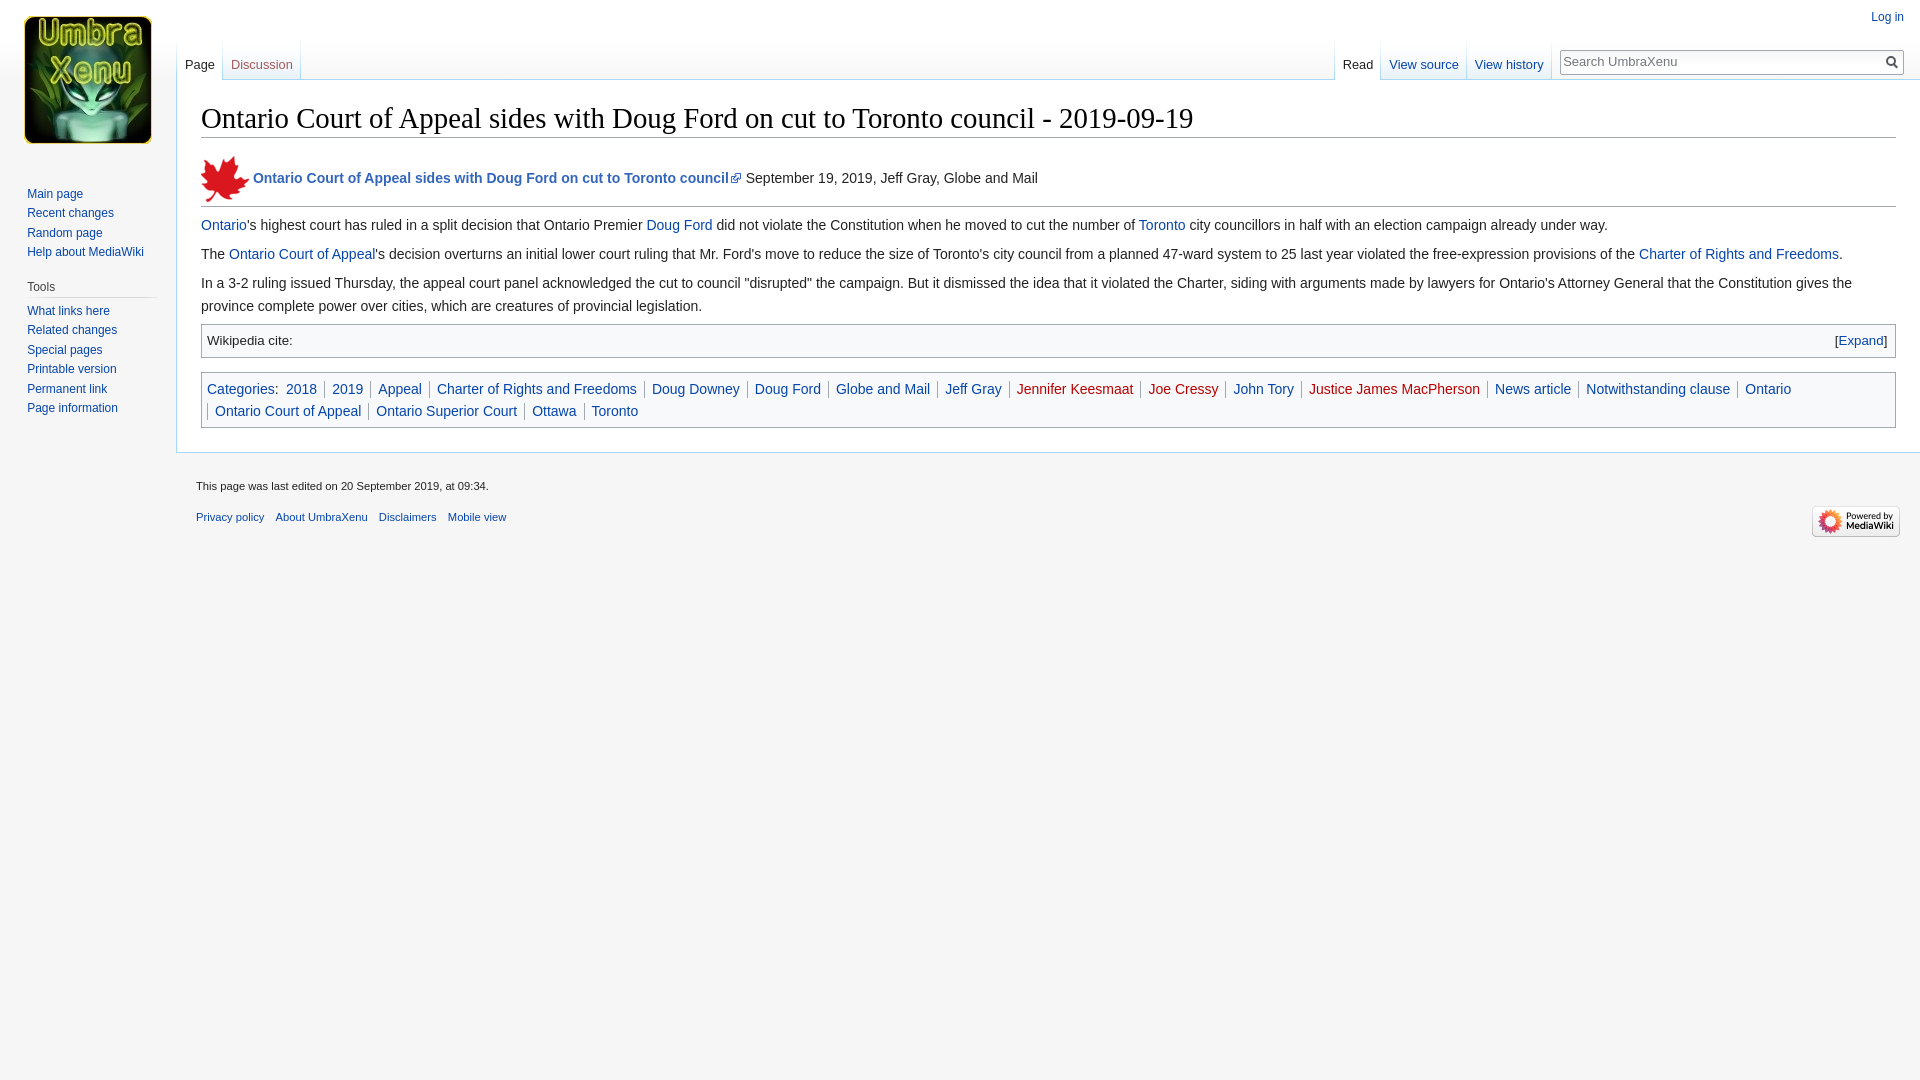  Describe the element at coordinates (301, 254) in the screenshot. I see `Ontario Court of Appeal` at that location.